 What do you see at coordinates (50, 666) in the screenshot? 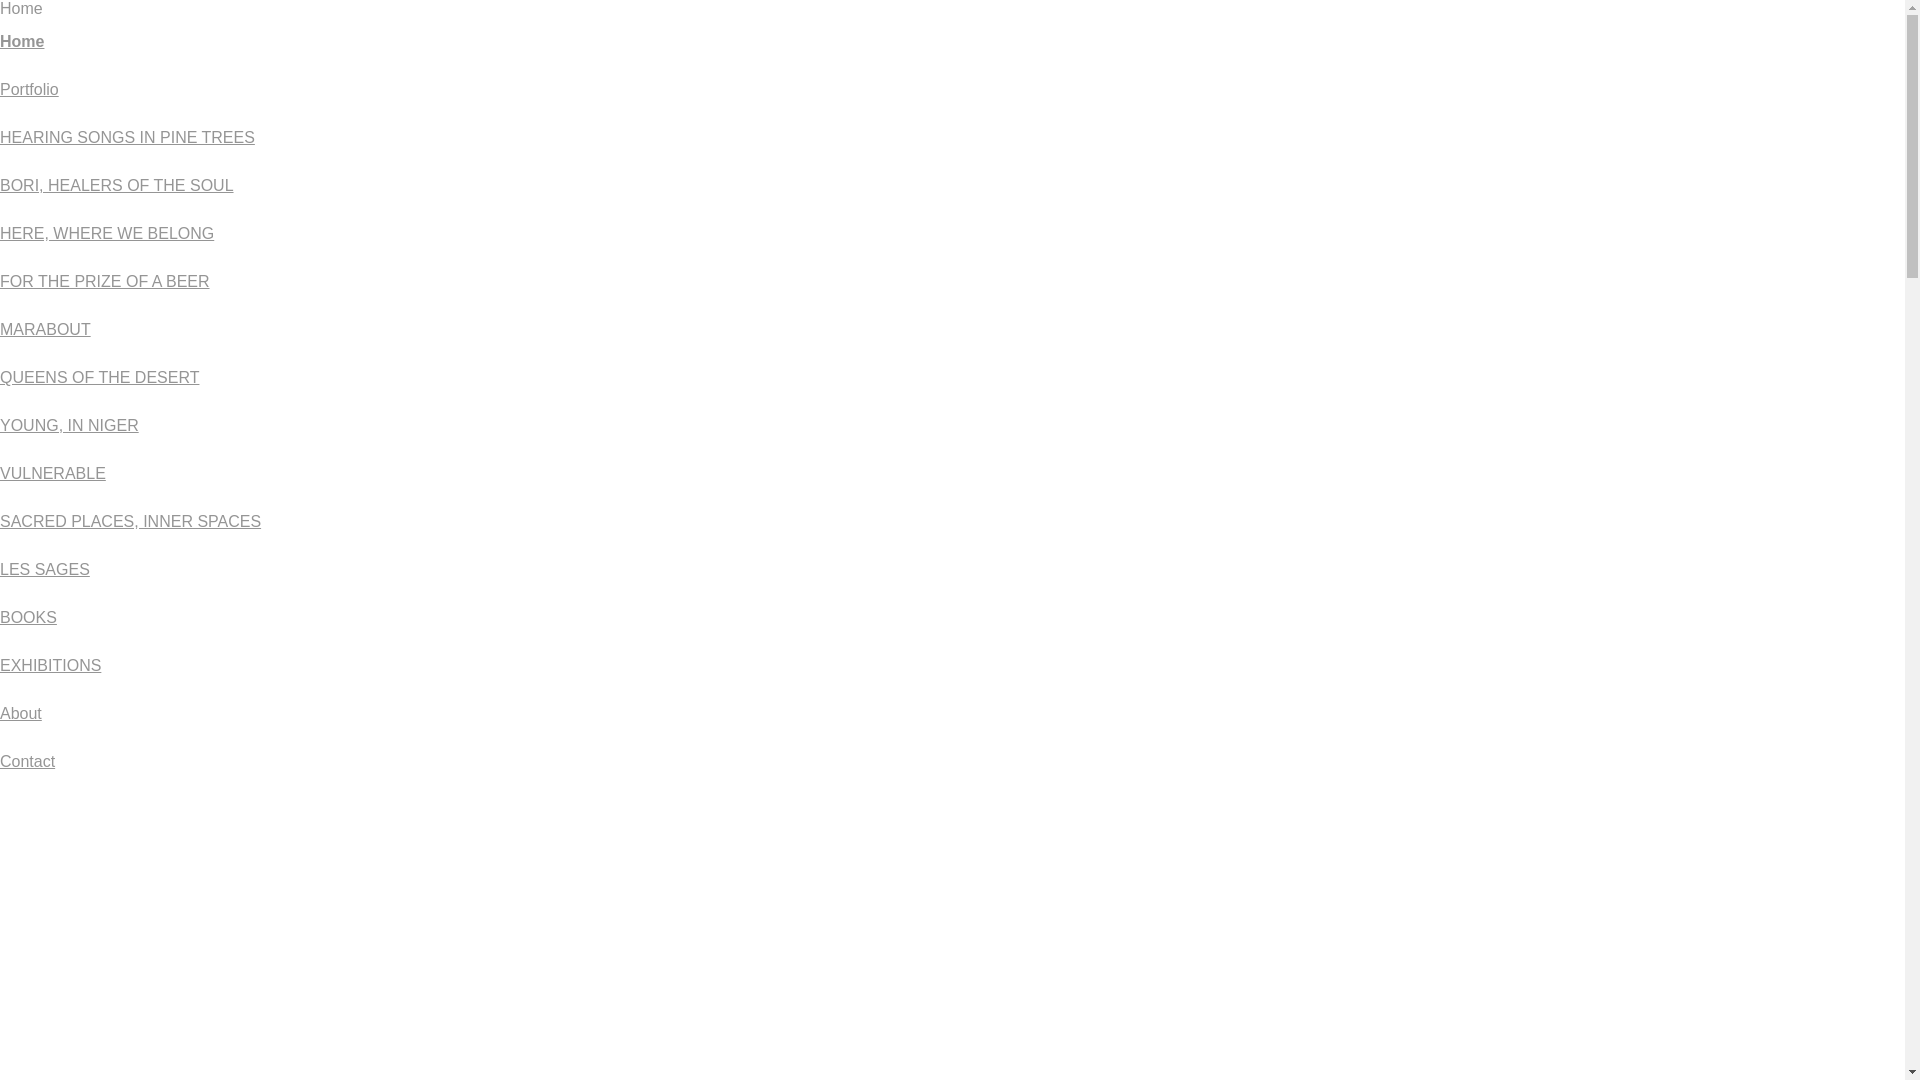
I see `EXHIBITIONS` at bounding box center [50, 666].